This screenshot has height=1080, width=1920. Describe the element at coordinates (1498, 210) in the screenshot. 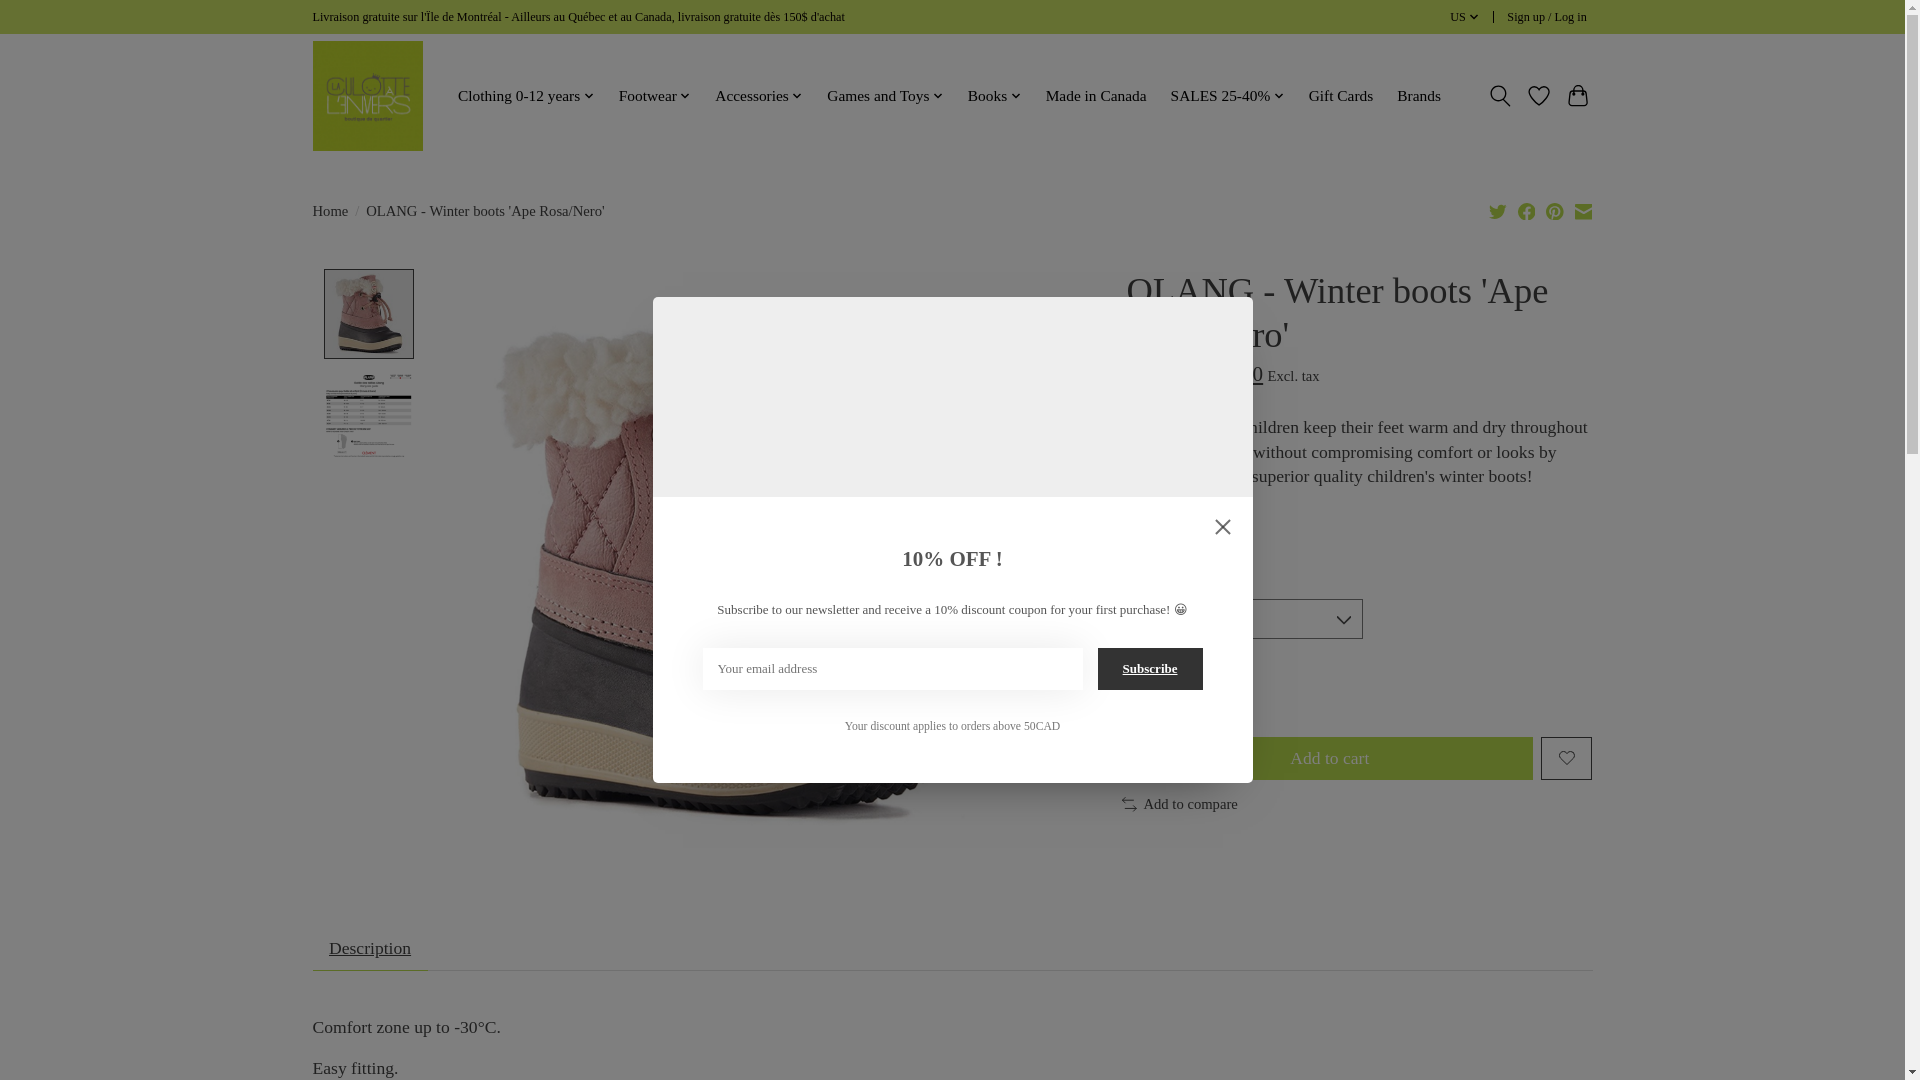

I see `Share on Twitter` at that location.